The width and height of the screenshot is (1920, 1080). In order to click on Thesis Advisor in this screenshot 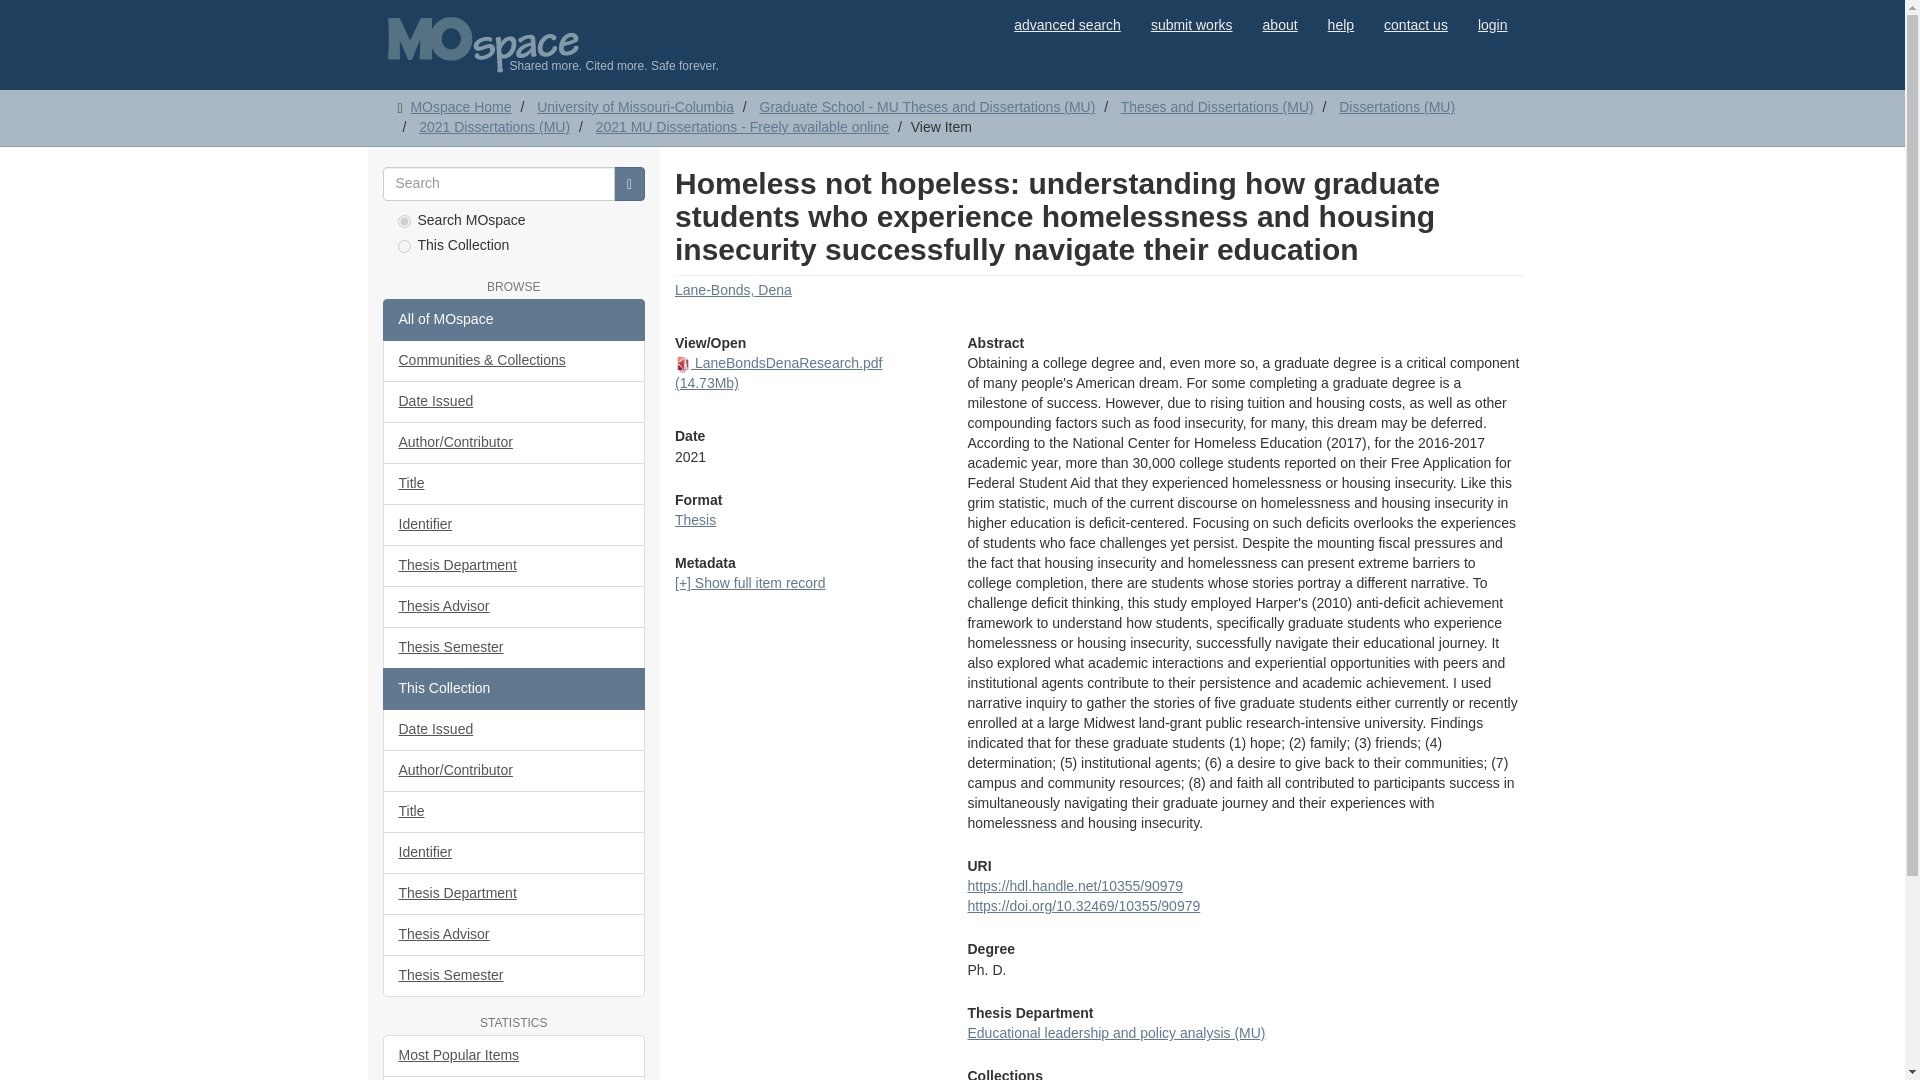, I will do `click(514, 606)`.